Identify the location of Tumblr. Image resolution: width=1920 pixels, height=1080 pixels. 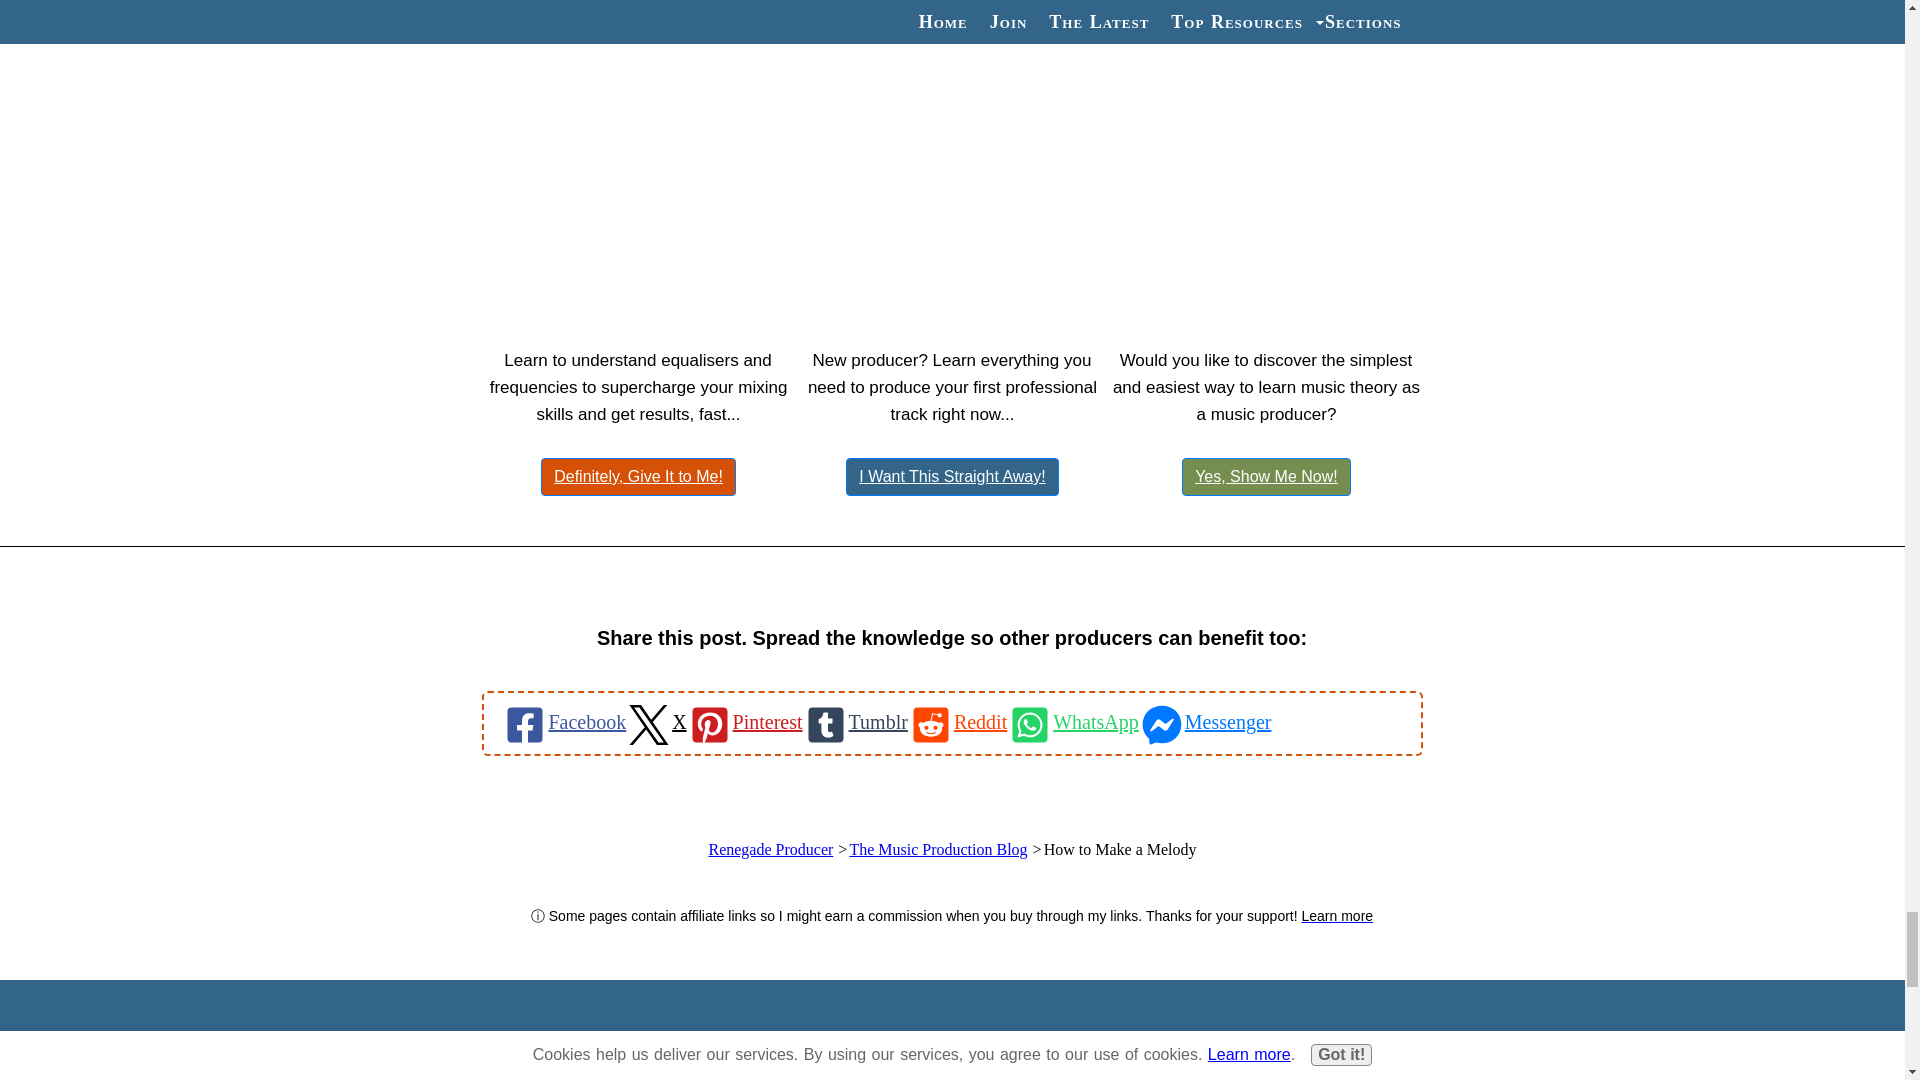
(855, 723).